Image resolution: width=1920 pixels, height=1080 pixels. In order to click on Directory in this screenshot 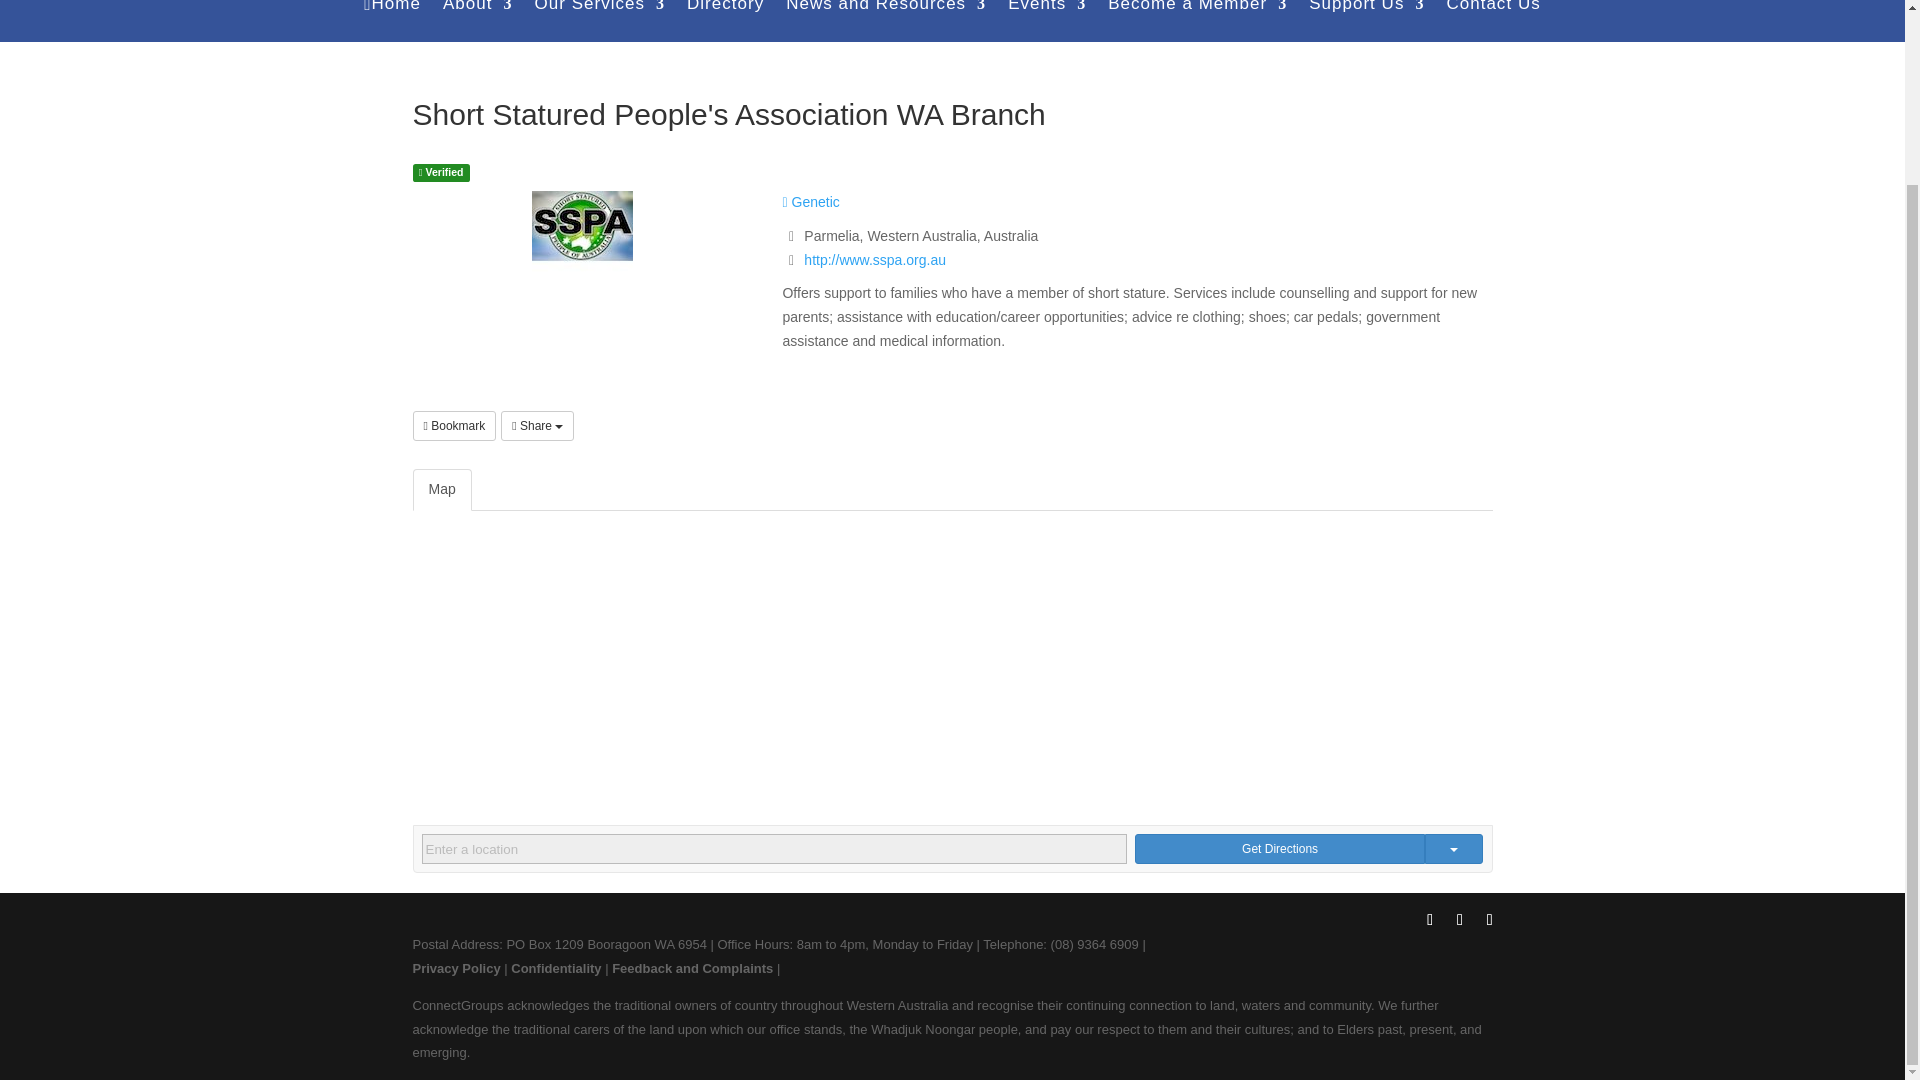, I will do `click(726, 21)`.